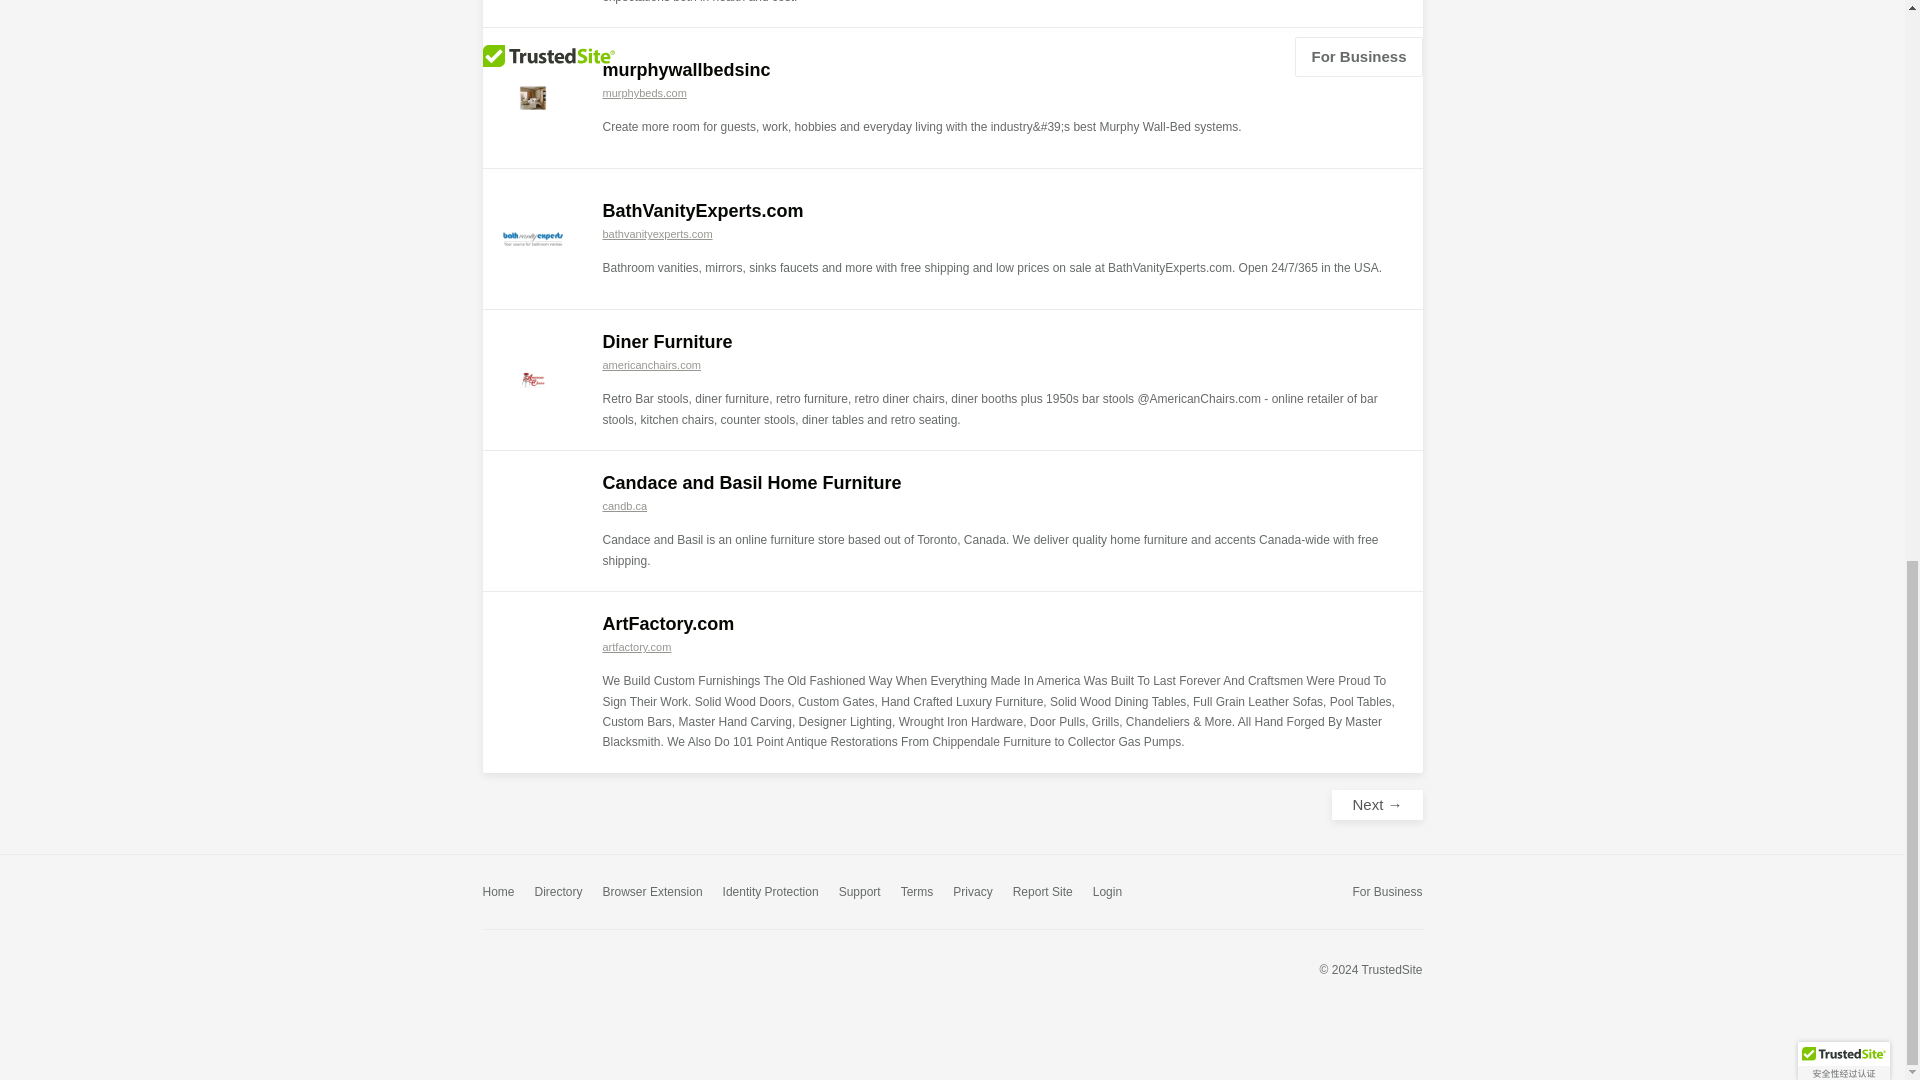 The width and height of the screenshot is (1920, 1080). What do you see at coordinates (771, 892) in the screenshot?
I see `Identity Protection` at bounding box center [771, 892].